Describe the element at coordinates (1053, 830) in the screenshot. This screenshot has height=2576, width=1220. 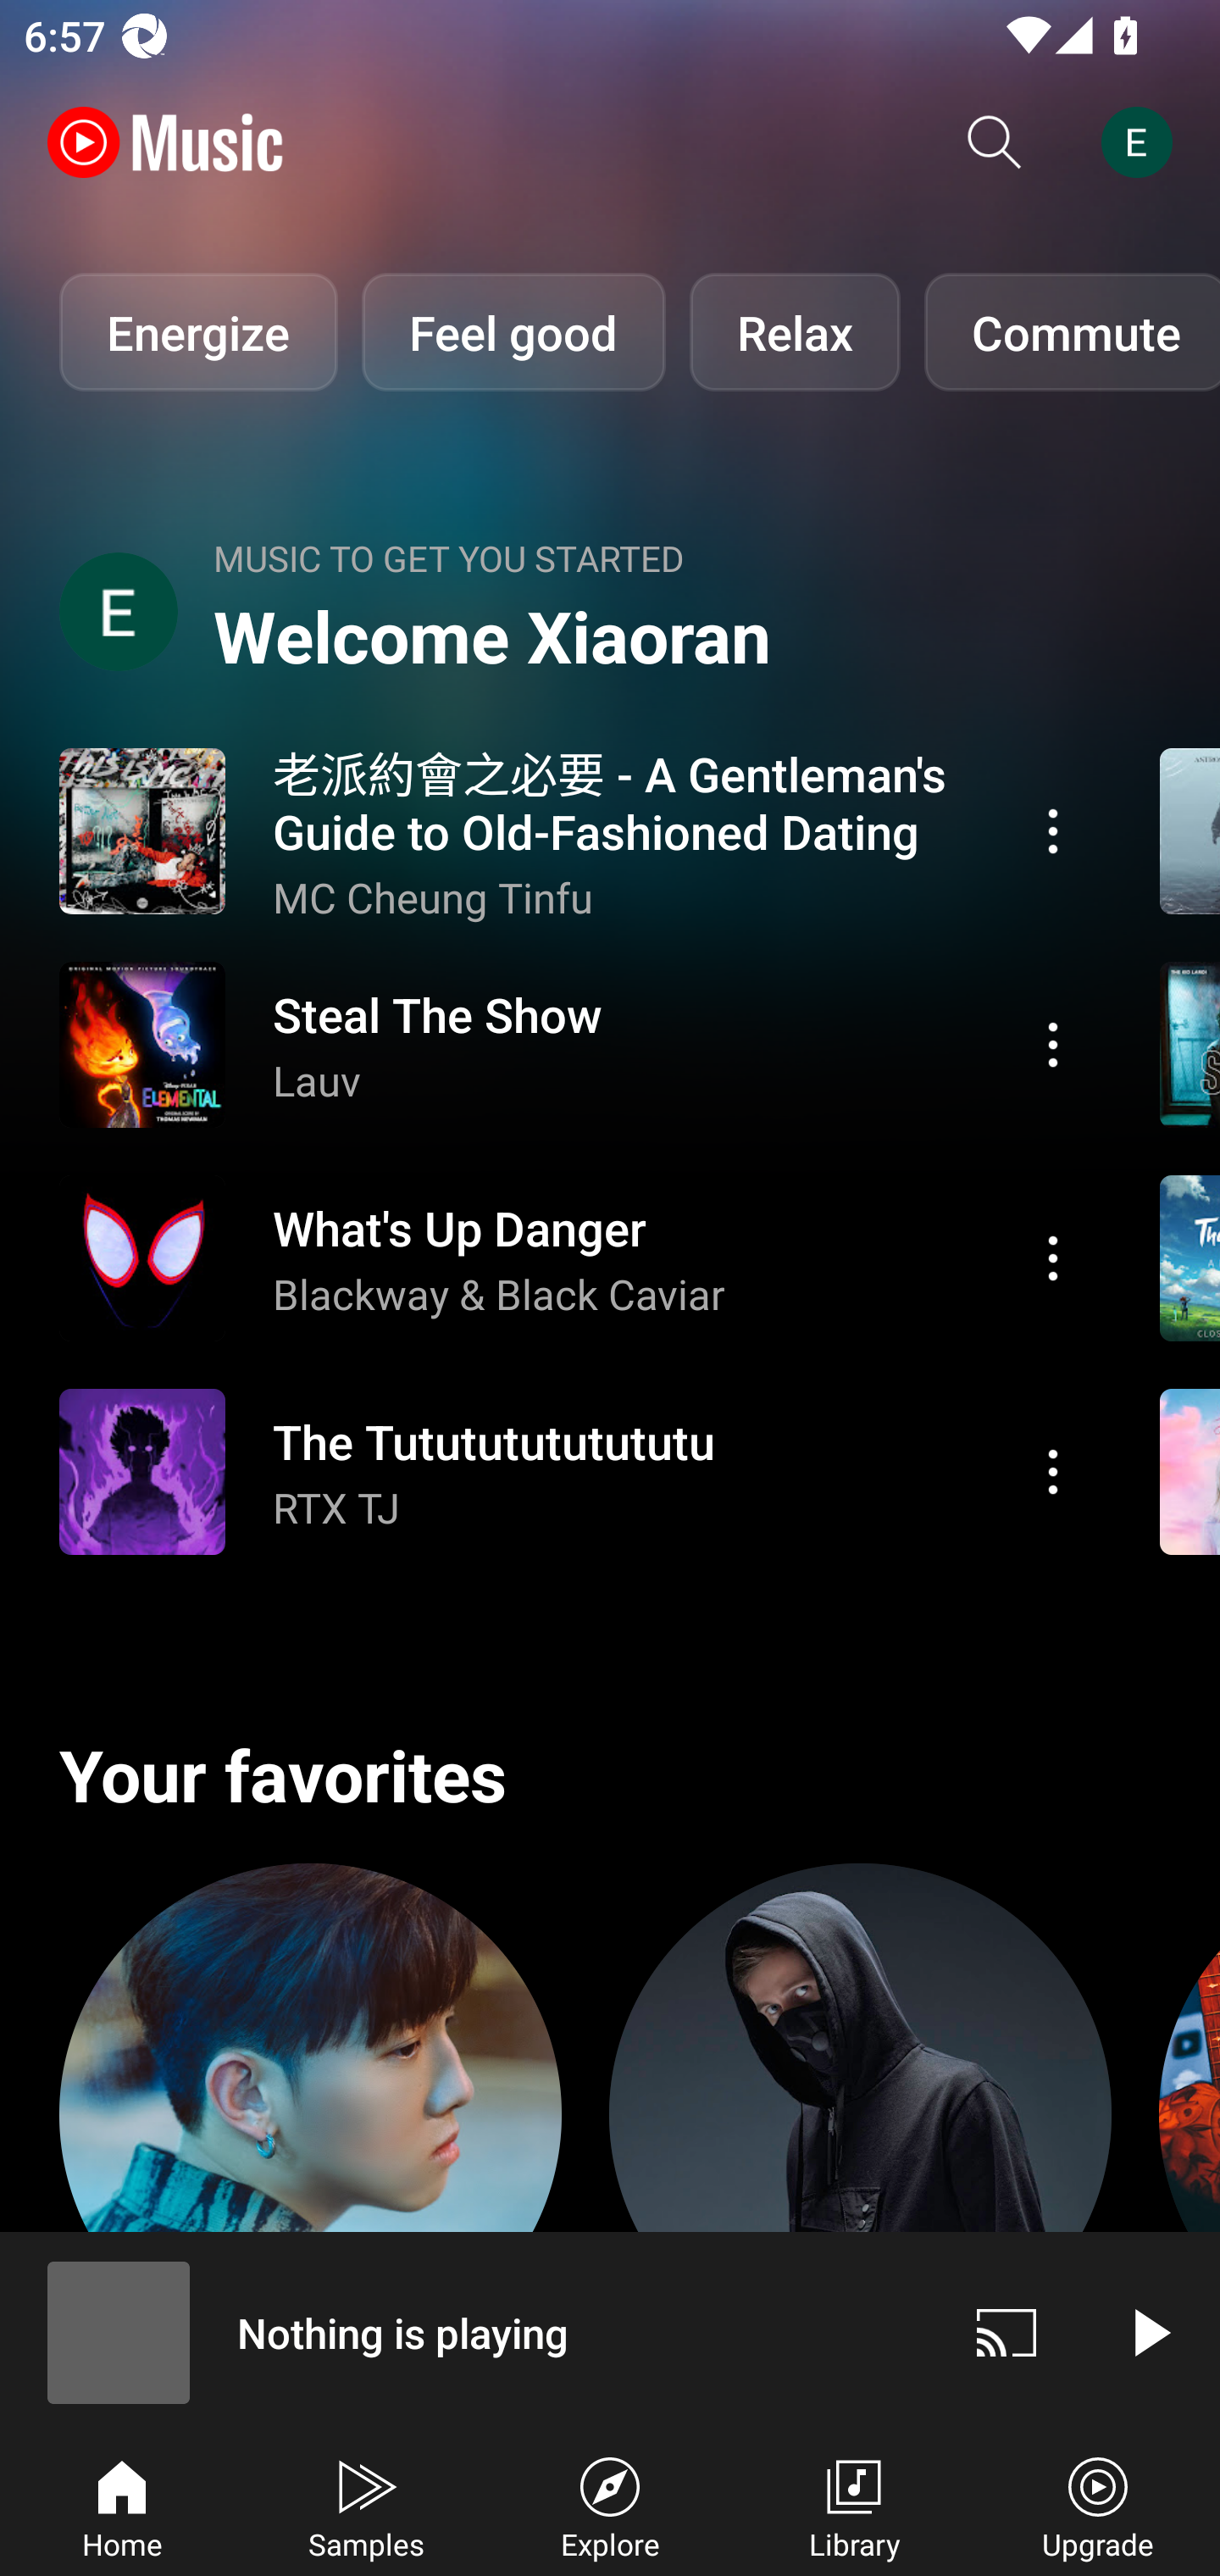
I see `Action menu` at that location.